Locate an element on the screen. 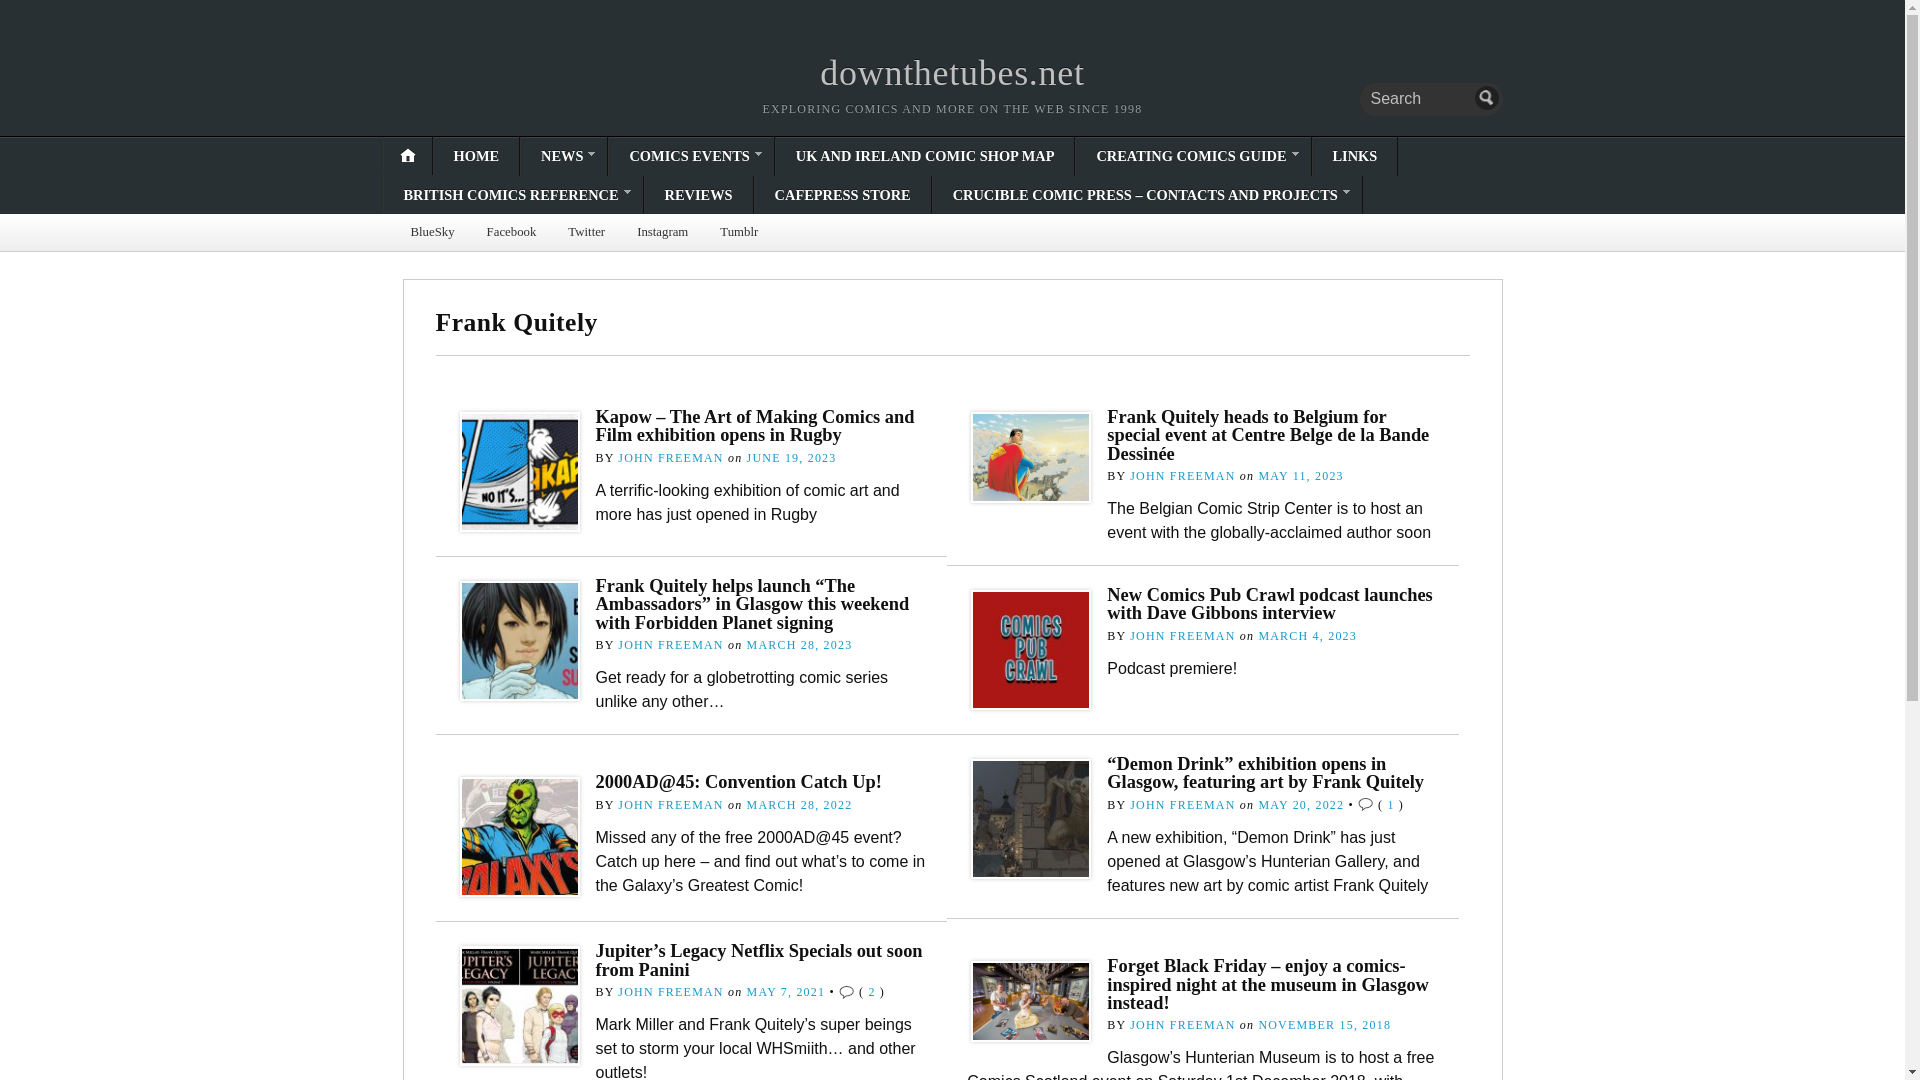 This screenshot has height=1080, width=1920. 6:25 am is located at coordinates (1307, 635).